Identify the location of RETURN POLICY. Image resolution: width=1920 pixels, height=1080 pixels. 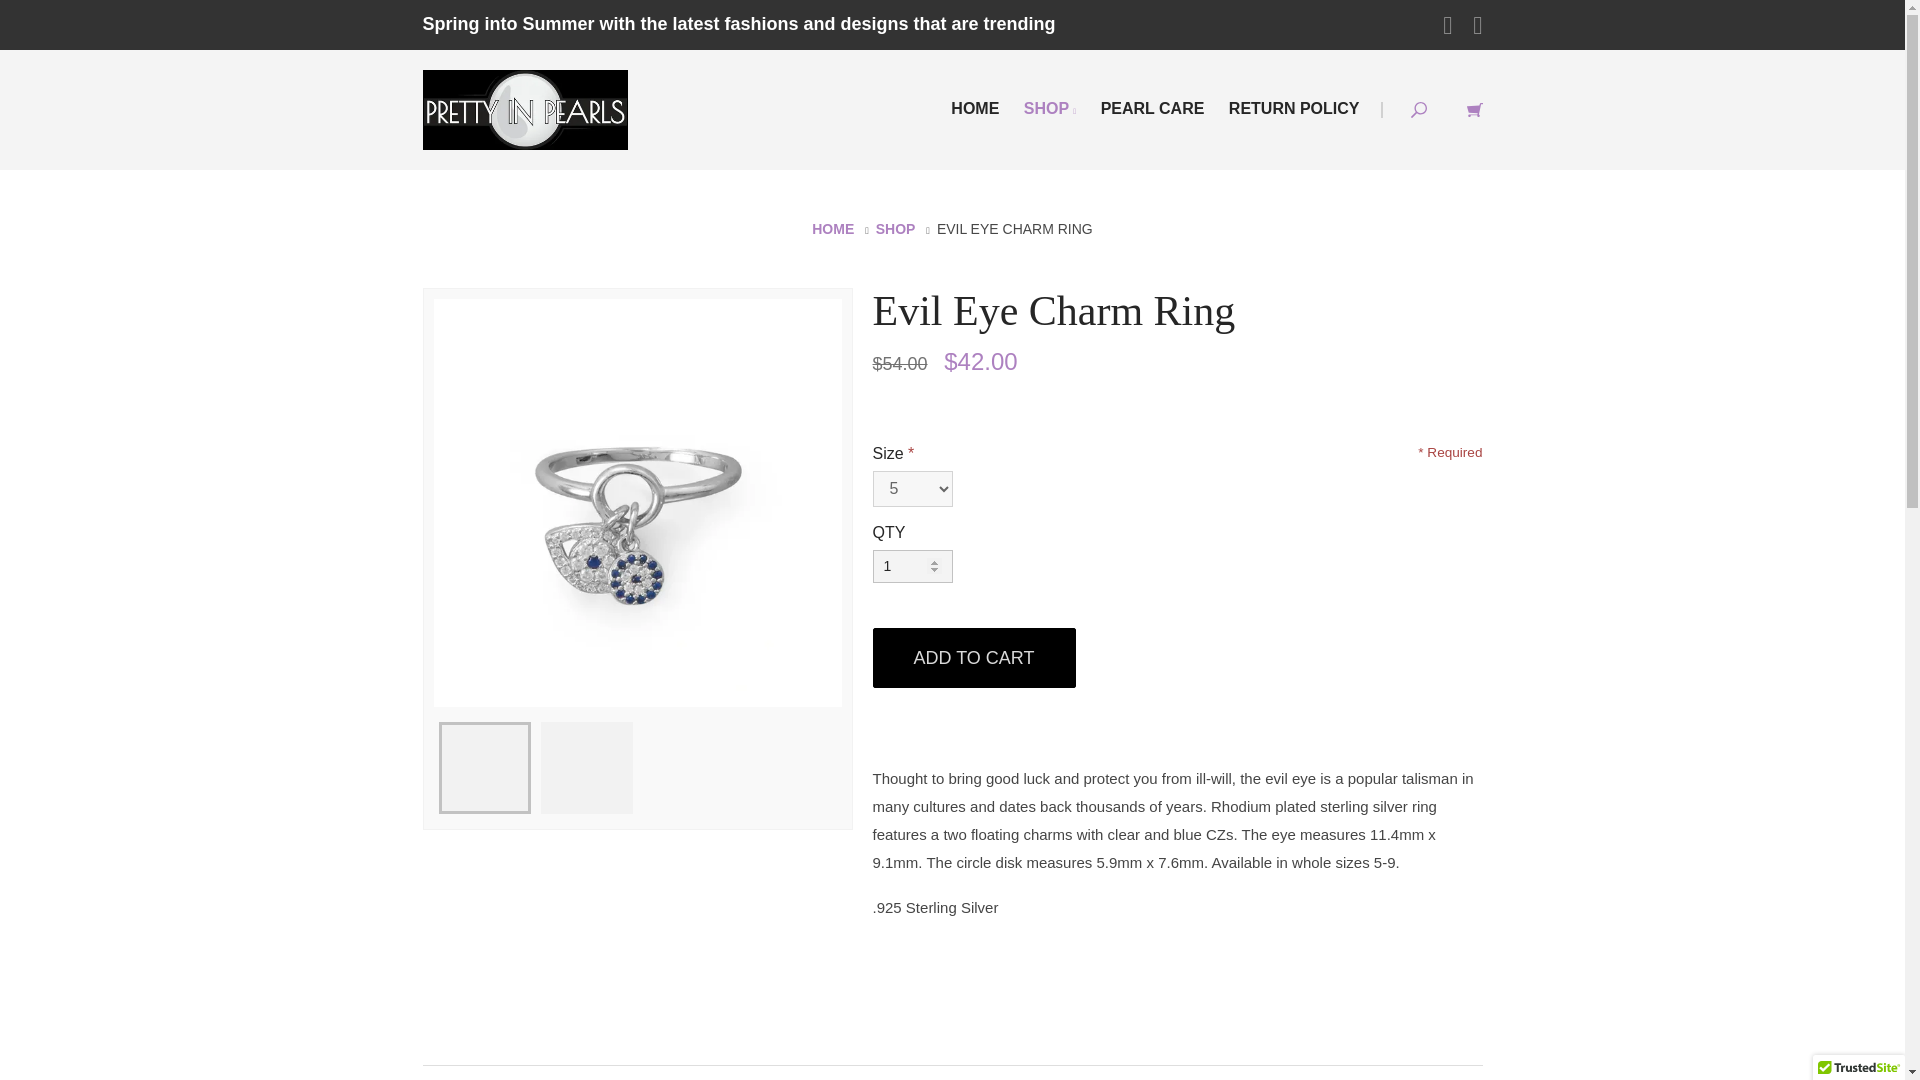
(1294, 108).